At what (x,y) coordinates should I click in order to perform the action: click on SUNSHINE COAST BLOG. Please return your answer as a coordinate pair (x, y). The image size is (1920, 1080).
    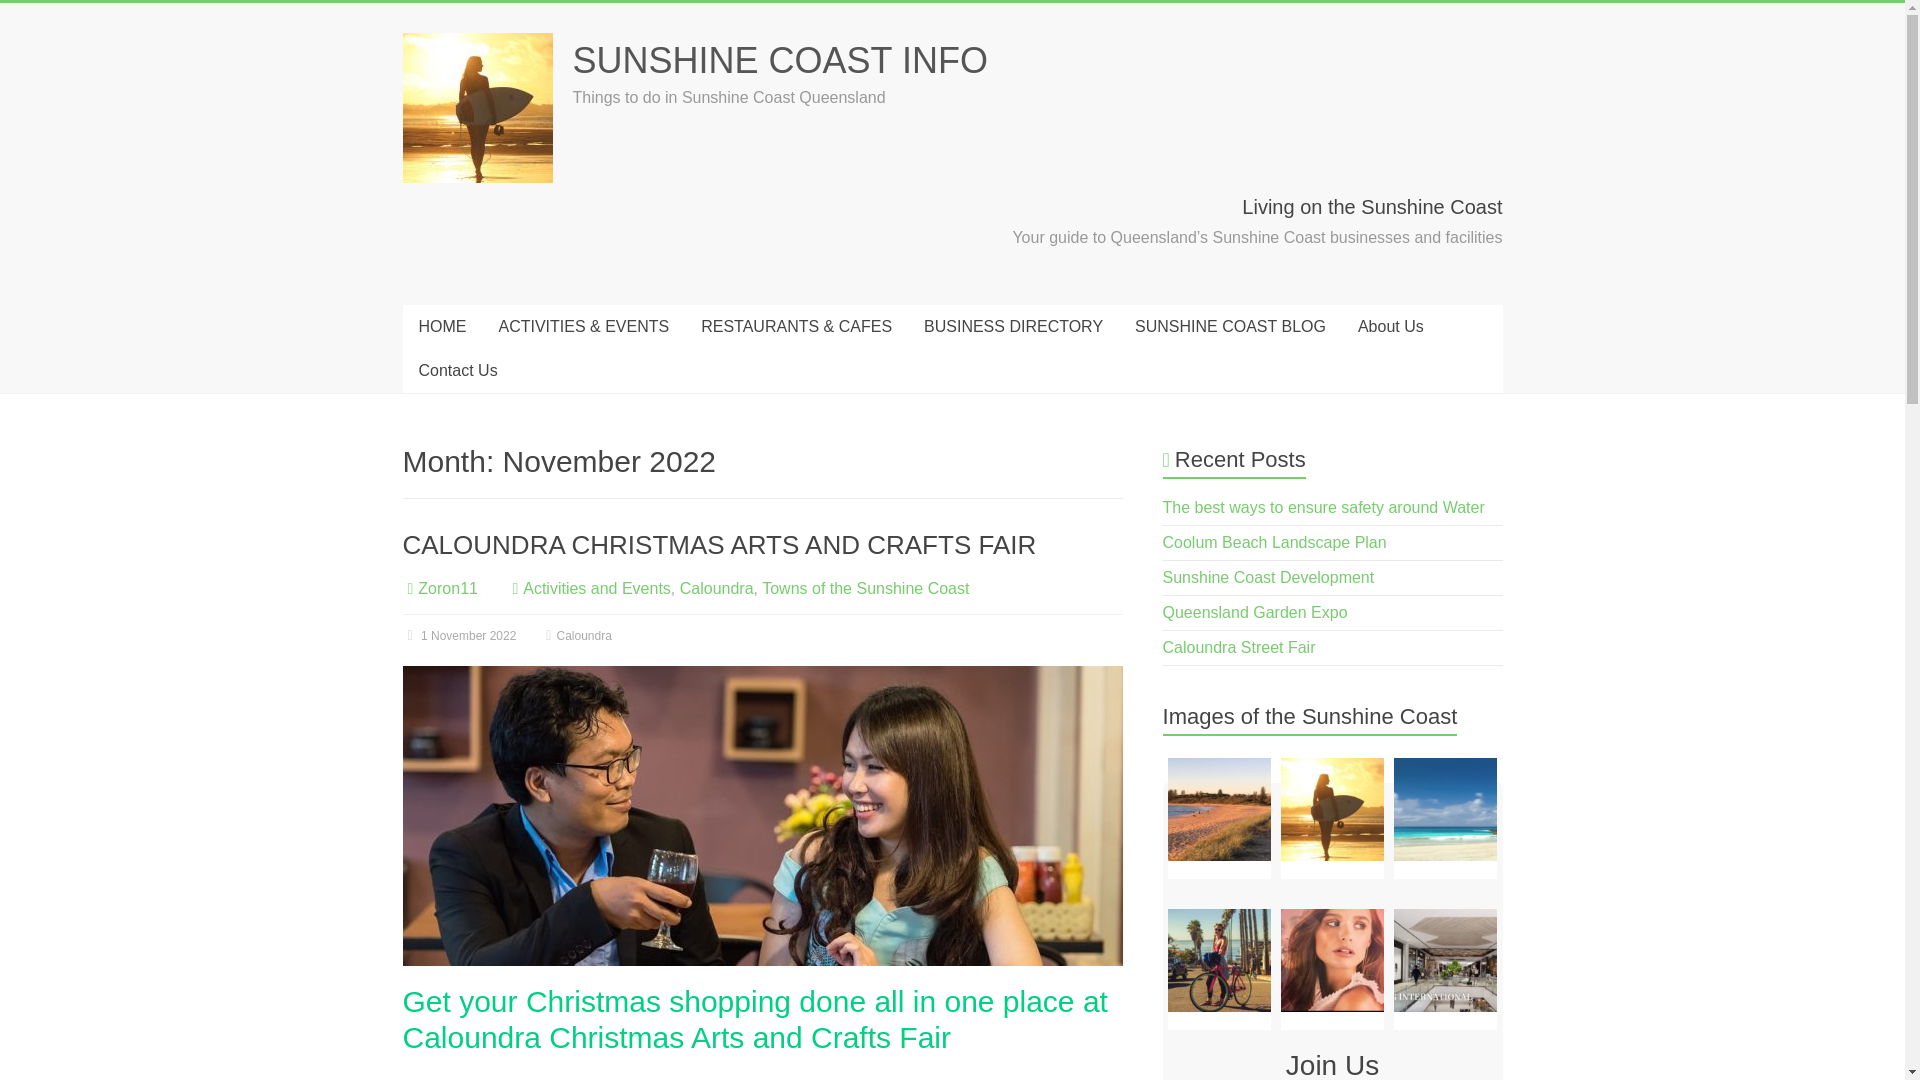
    Looking at the image, I should click on (1230, 326).